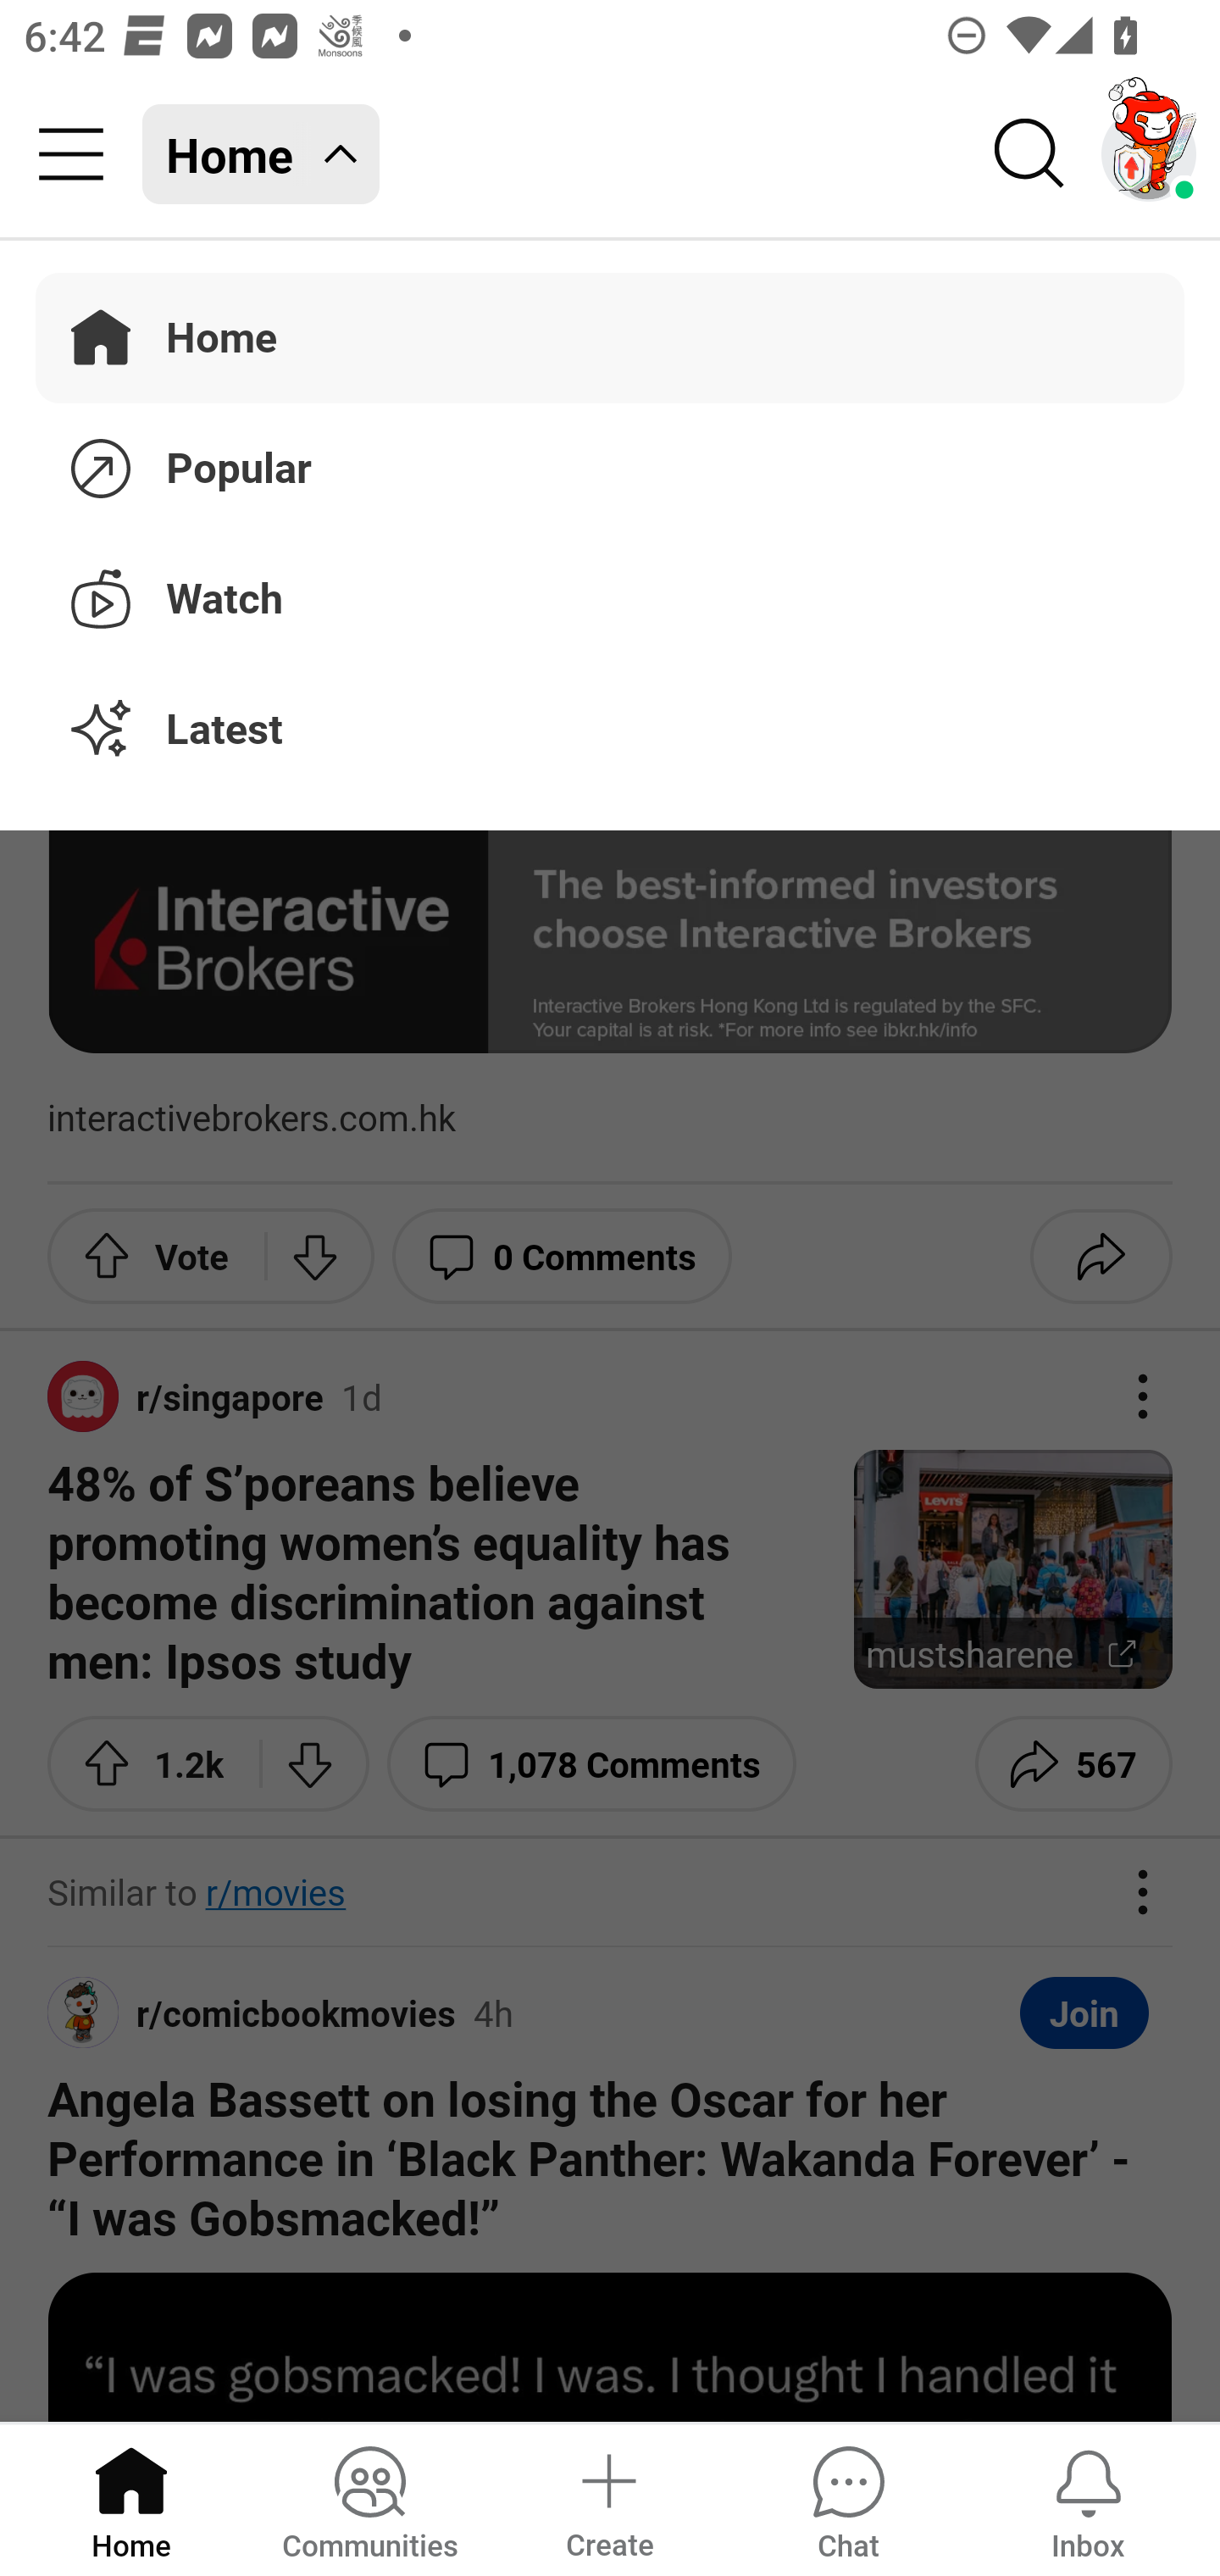 The width and height of the screenshot is (1220, 2576). Describe the element at coordinates (1088, 2498) in the screenshot. I see `Inbox` at that location.